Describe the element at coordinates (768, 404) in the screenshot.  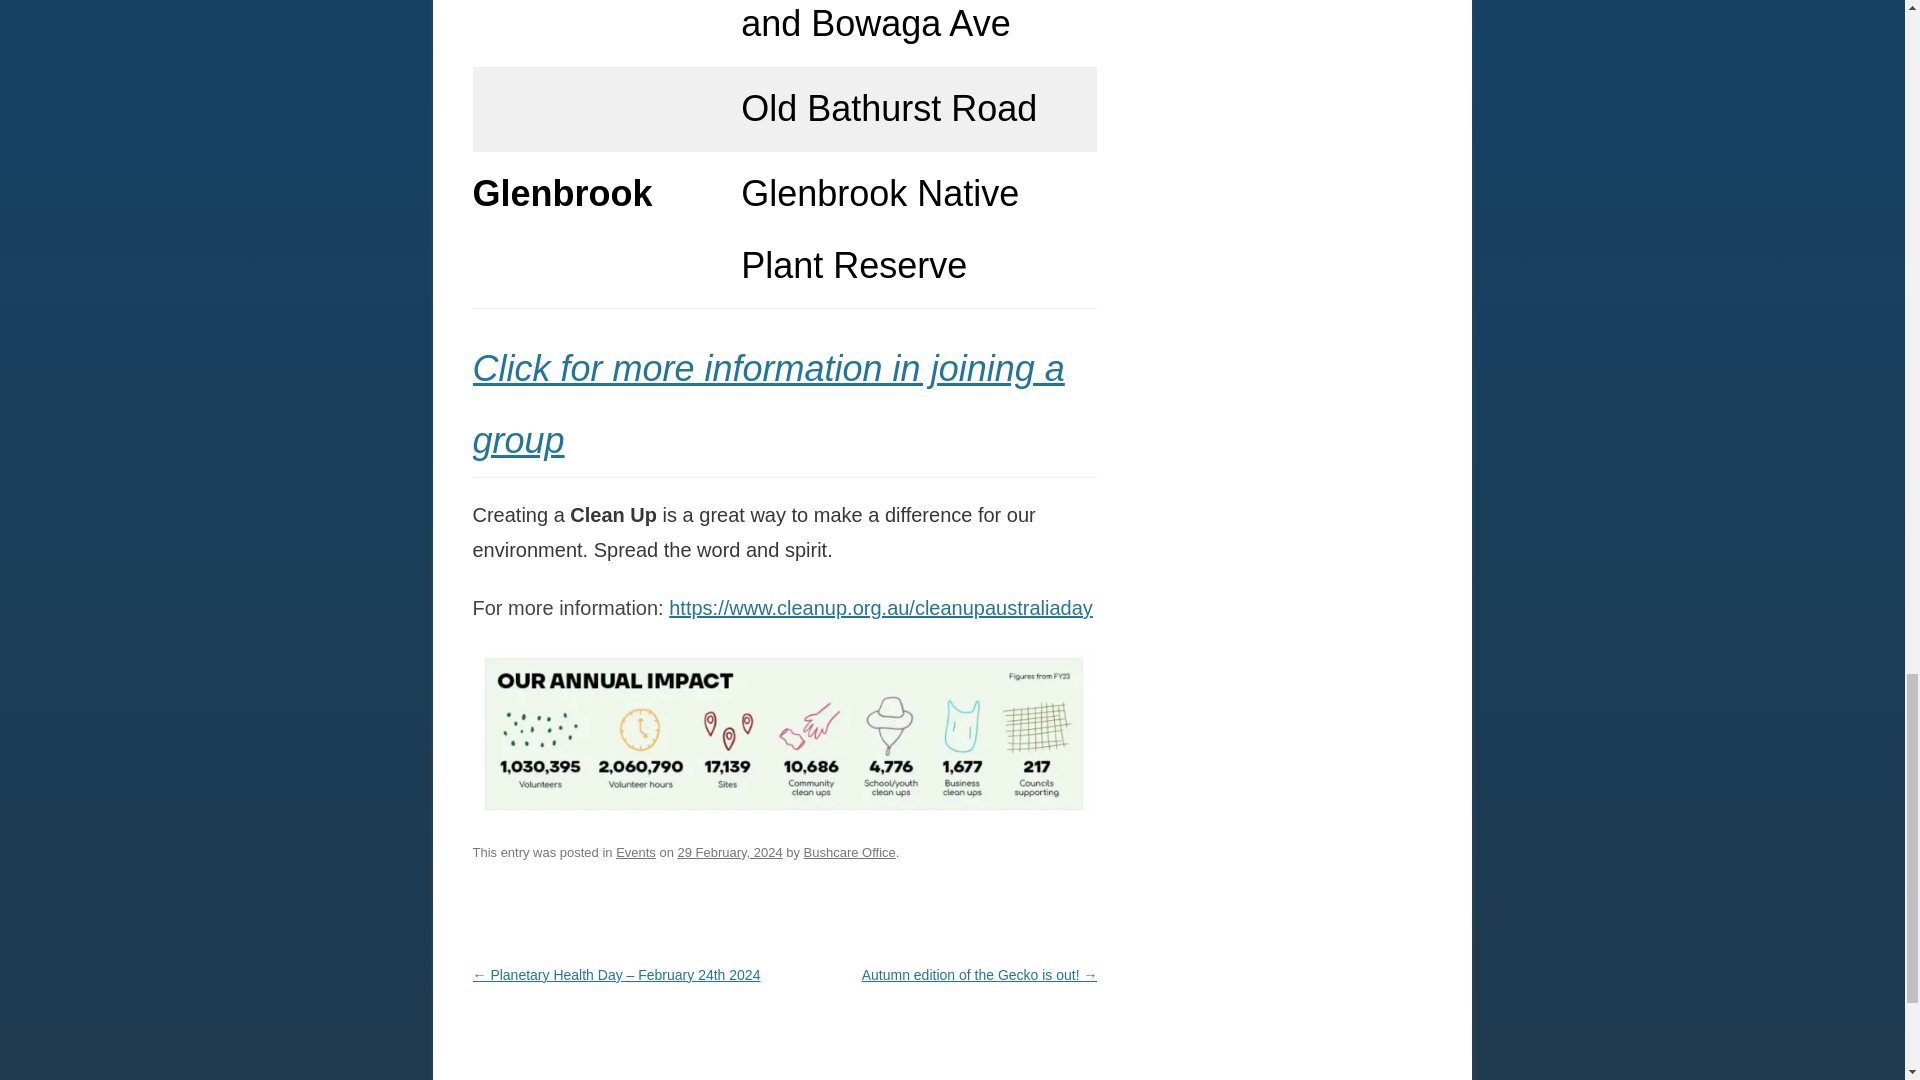
I see `Click for more information in joining a group` at that location.